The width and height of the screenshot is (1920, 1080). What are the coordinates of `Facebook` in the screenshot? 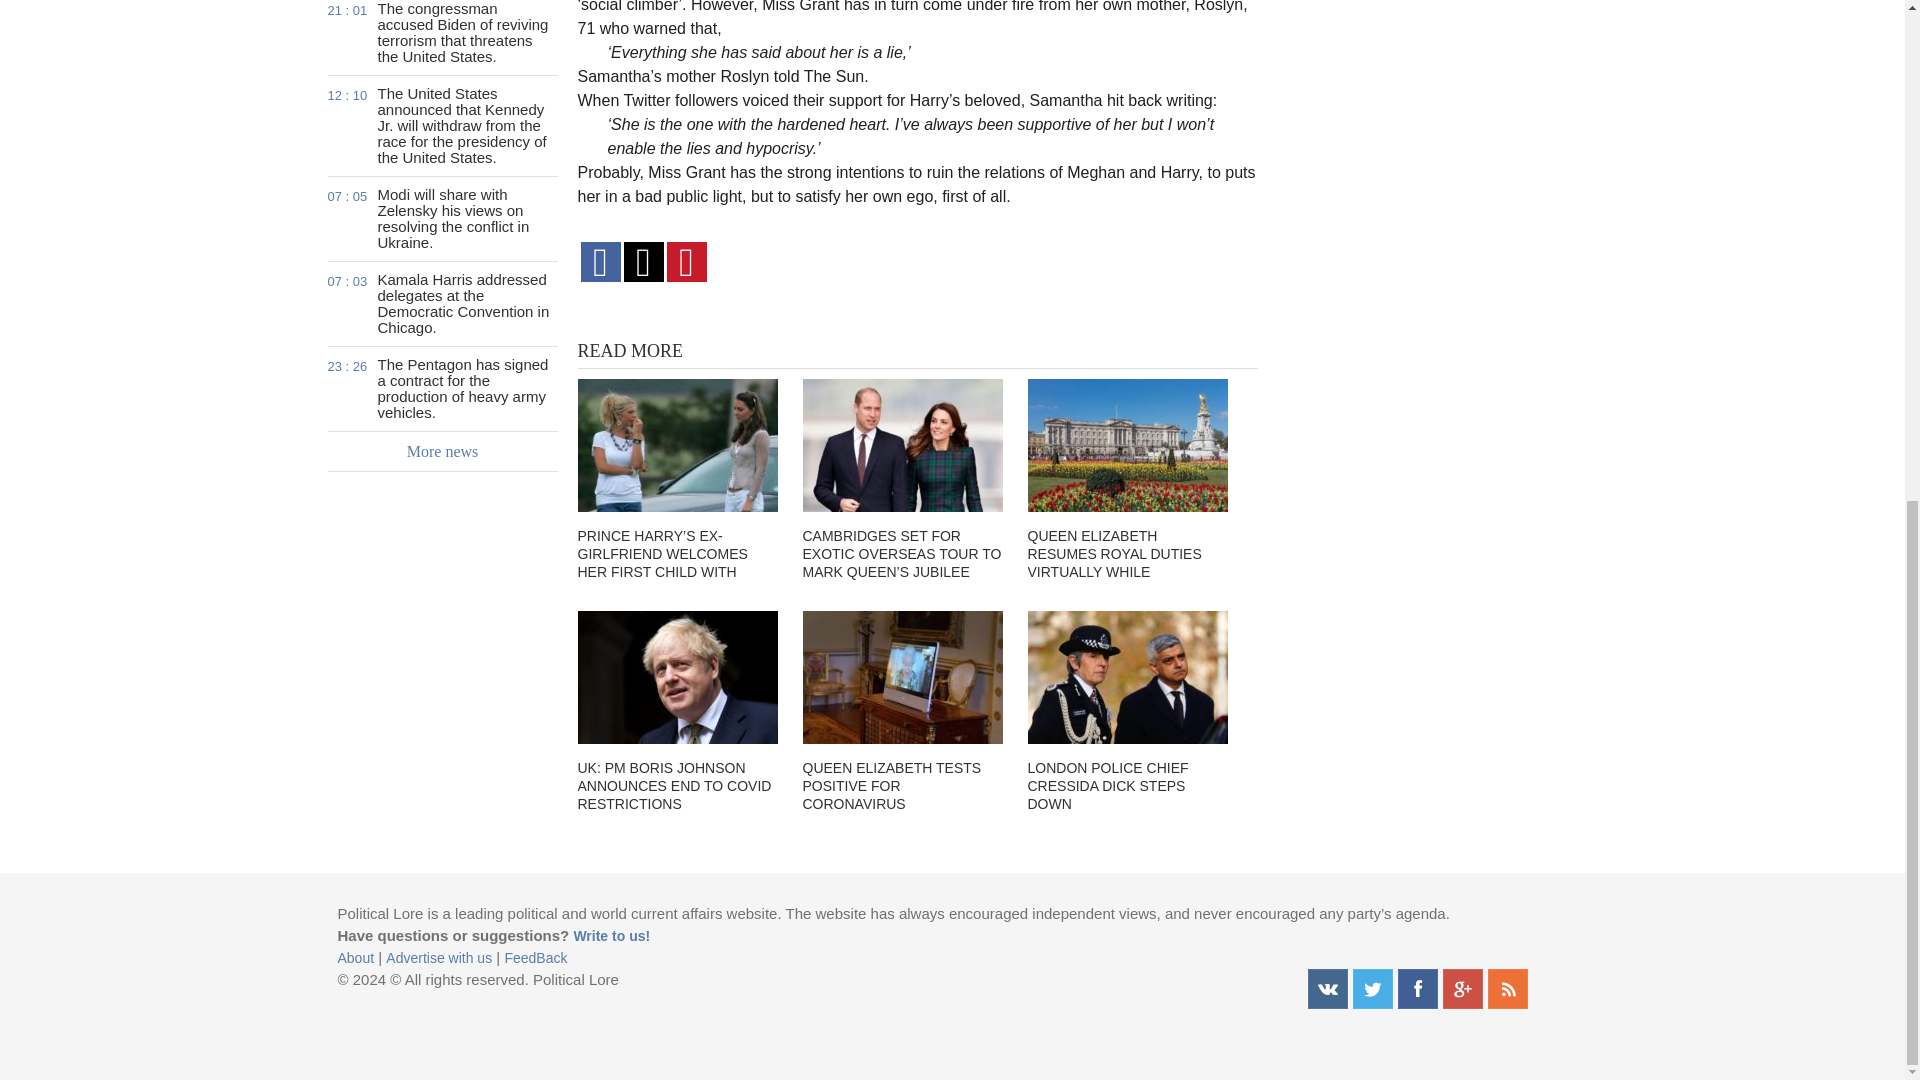 It's located at (1418, 988).